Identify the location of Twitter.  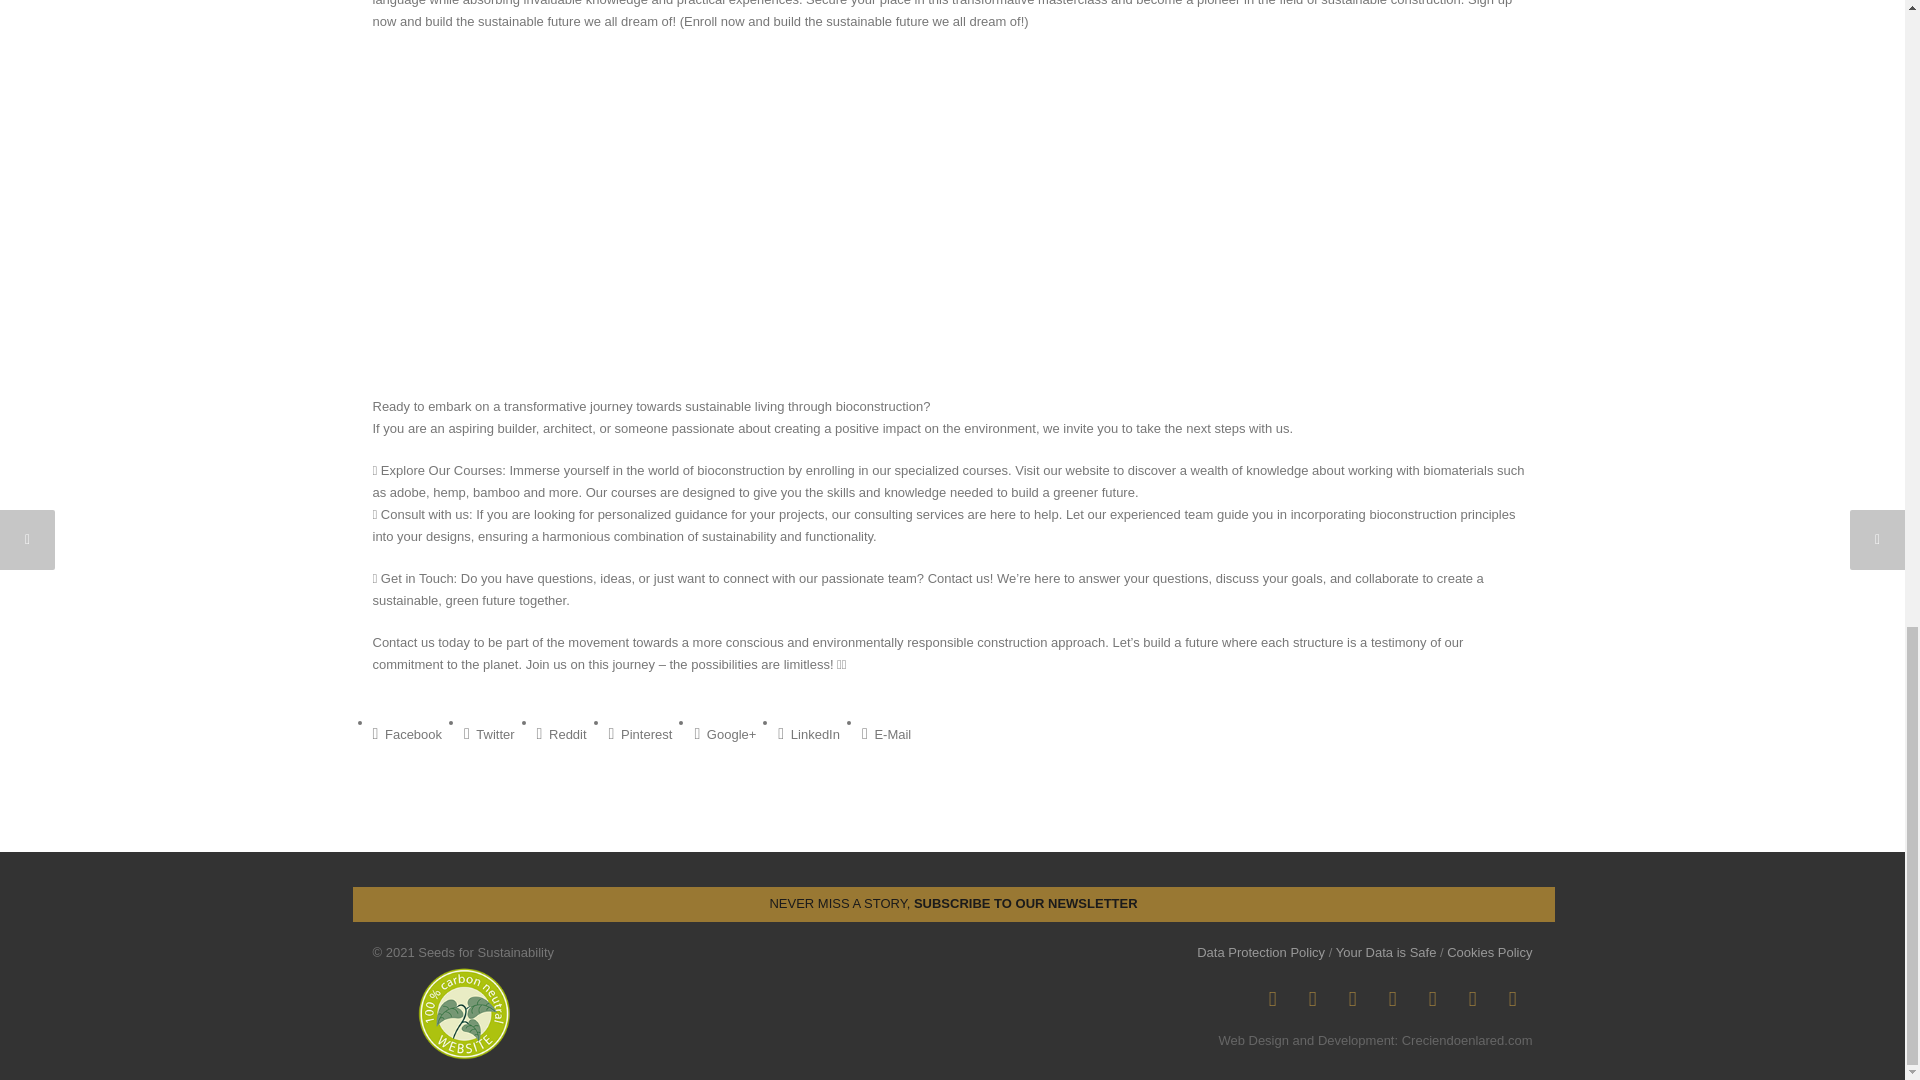
(1431, 998).